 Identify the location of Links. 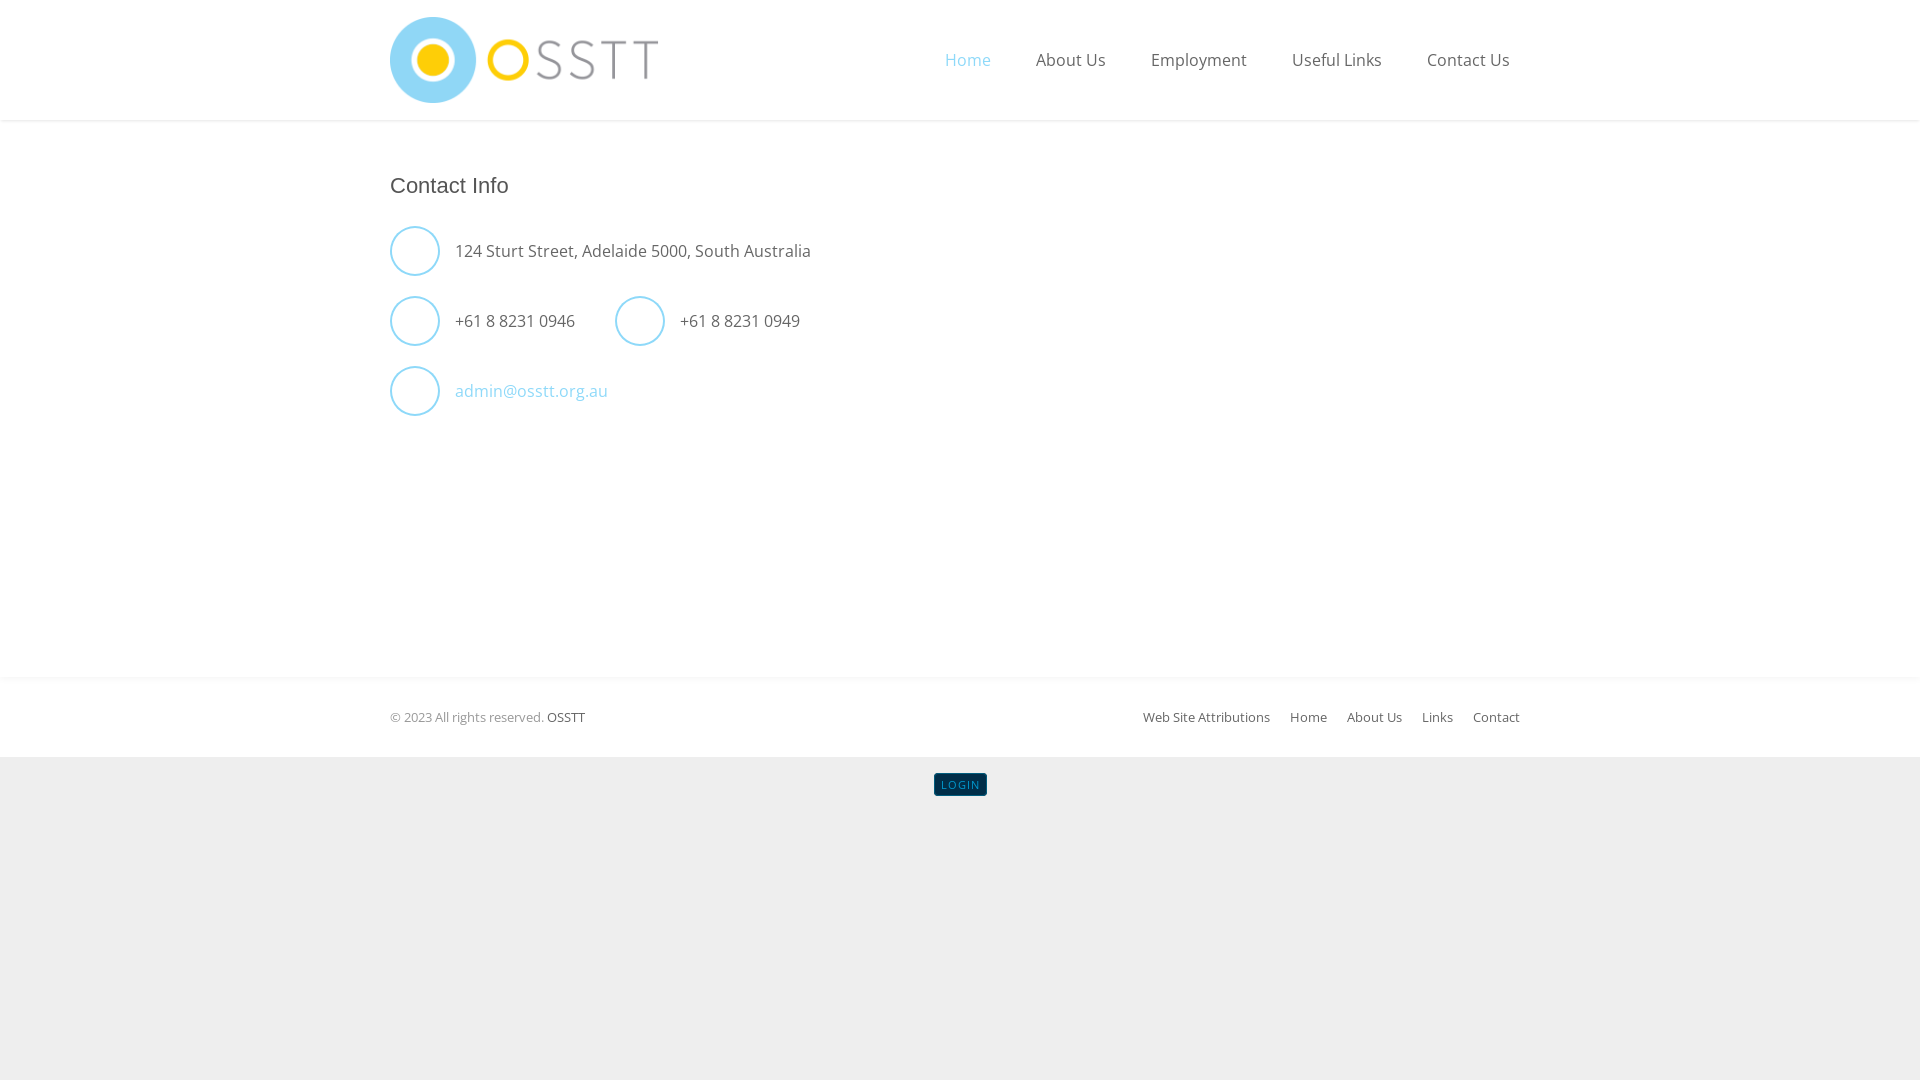
(1438, 717).